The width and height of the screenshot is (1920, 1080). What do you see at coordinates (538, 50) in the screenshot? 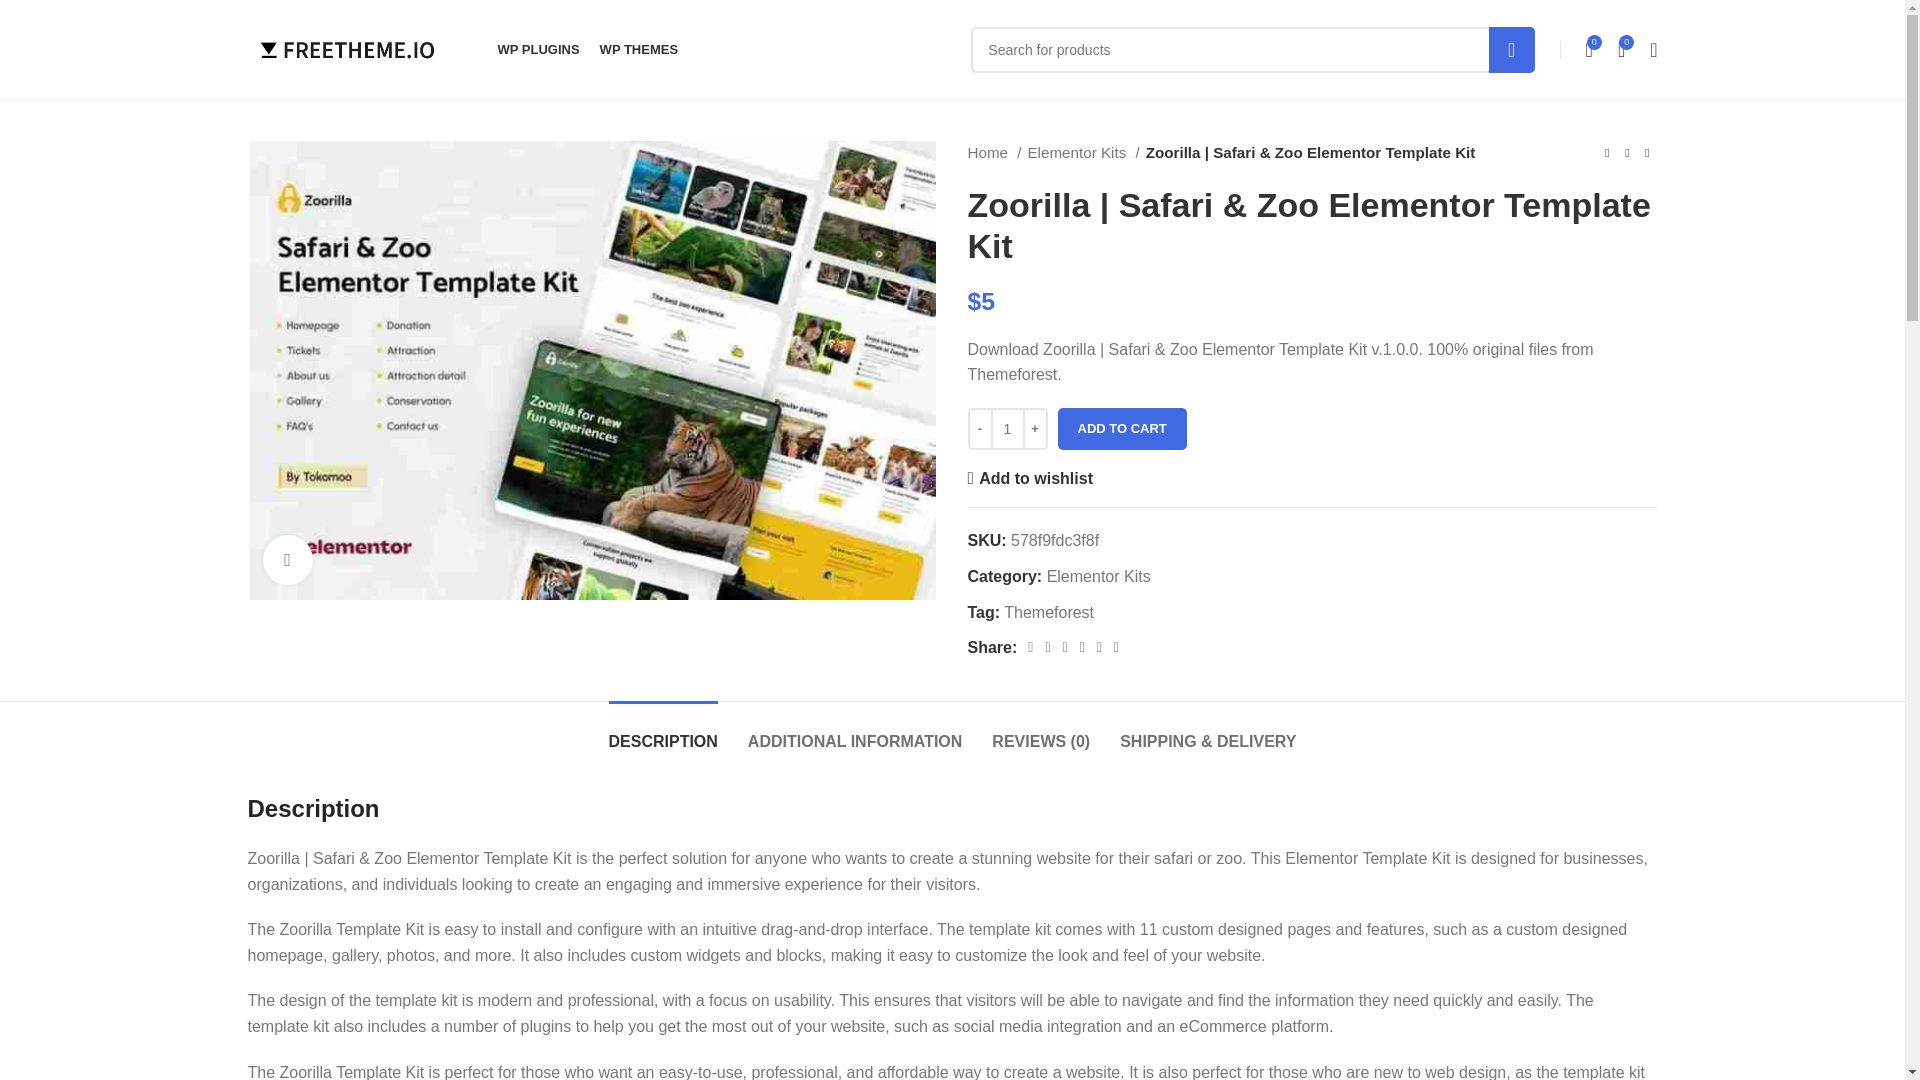
I see `WP PLUGINS` at bounding box center [538, 50].